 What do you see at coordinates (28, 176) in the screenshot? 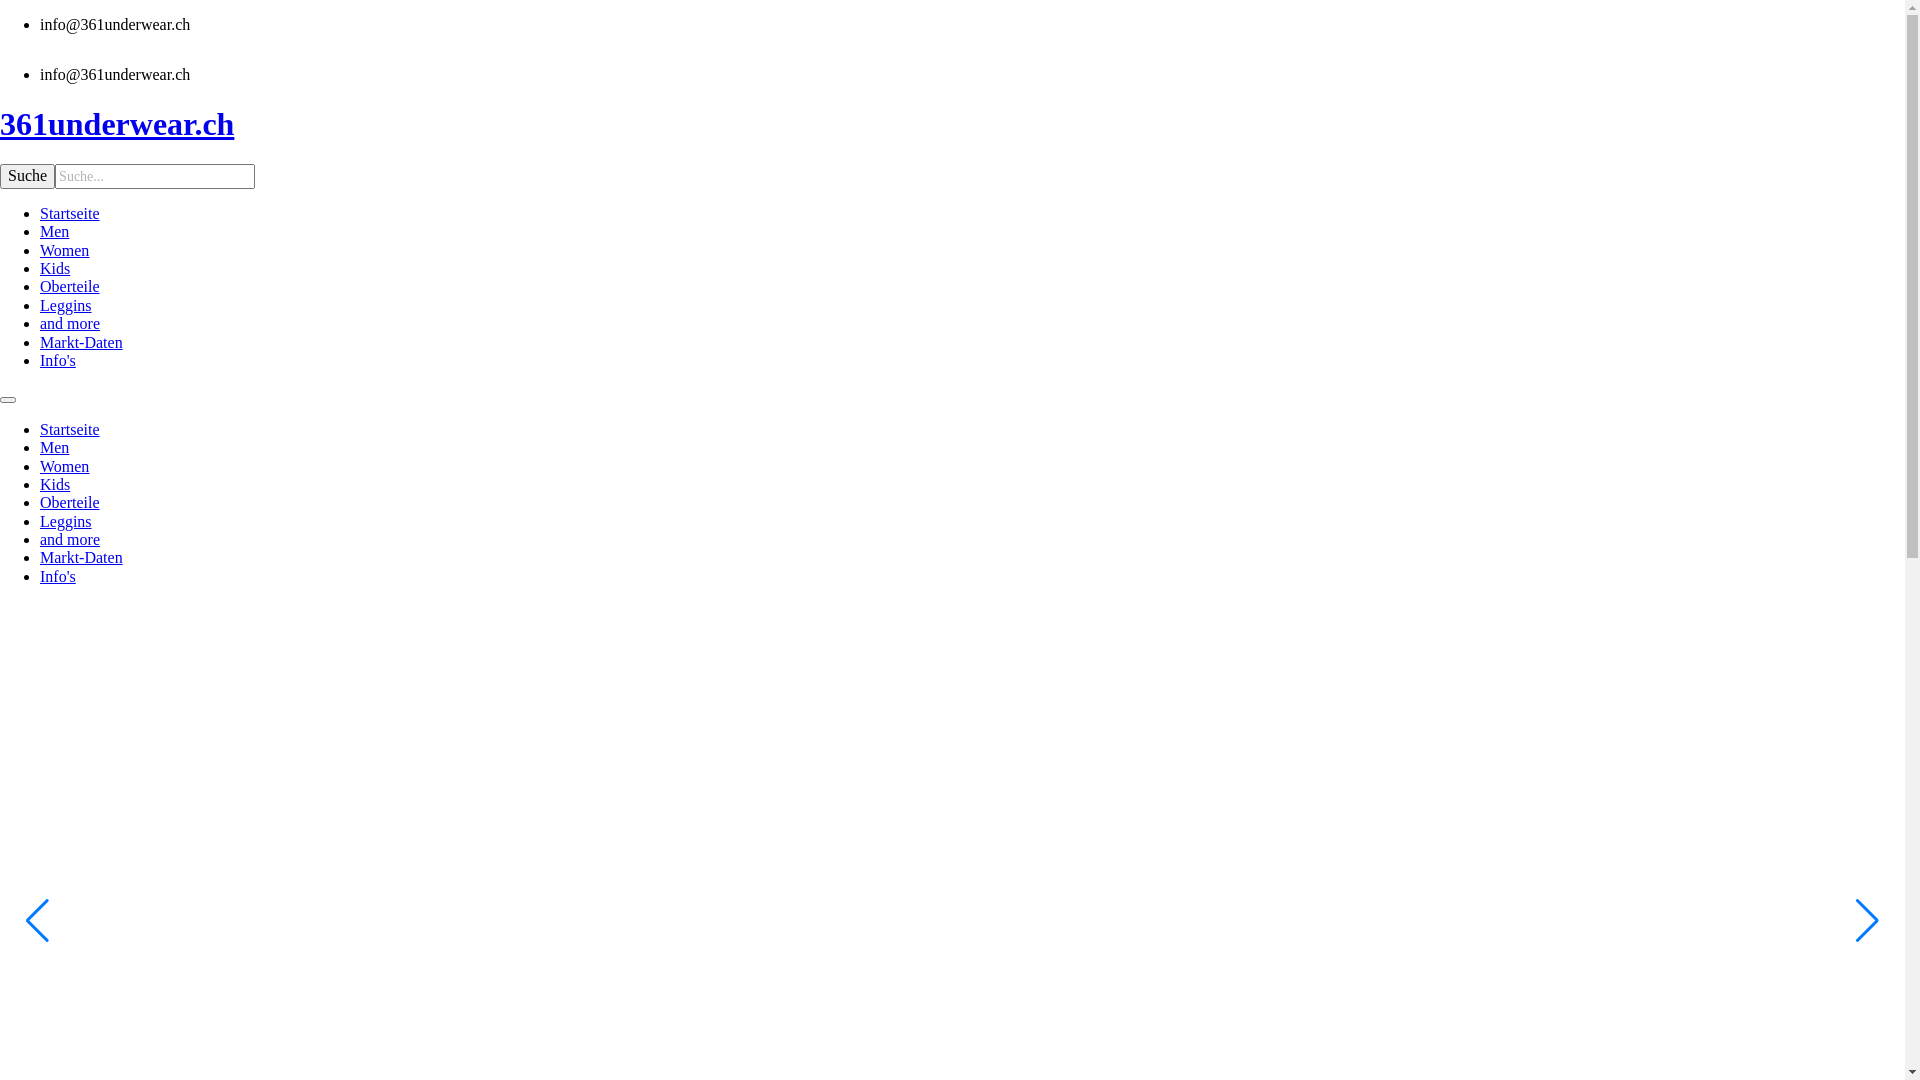
I see `Suche` at bounding box center [28, 176].